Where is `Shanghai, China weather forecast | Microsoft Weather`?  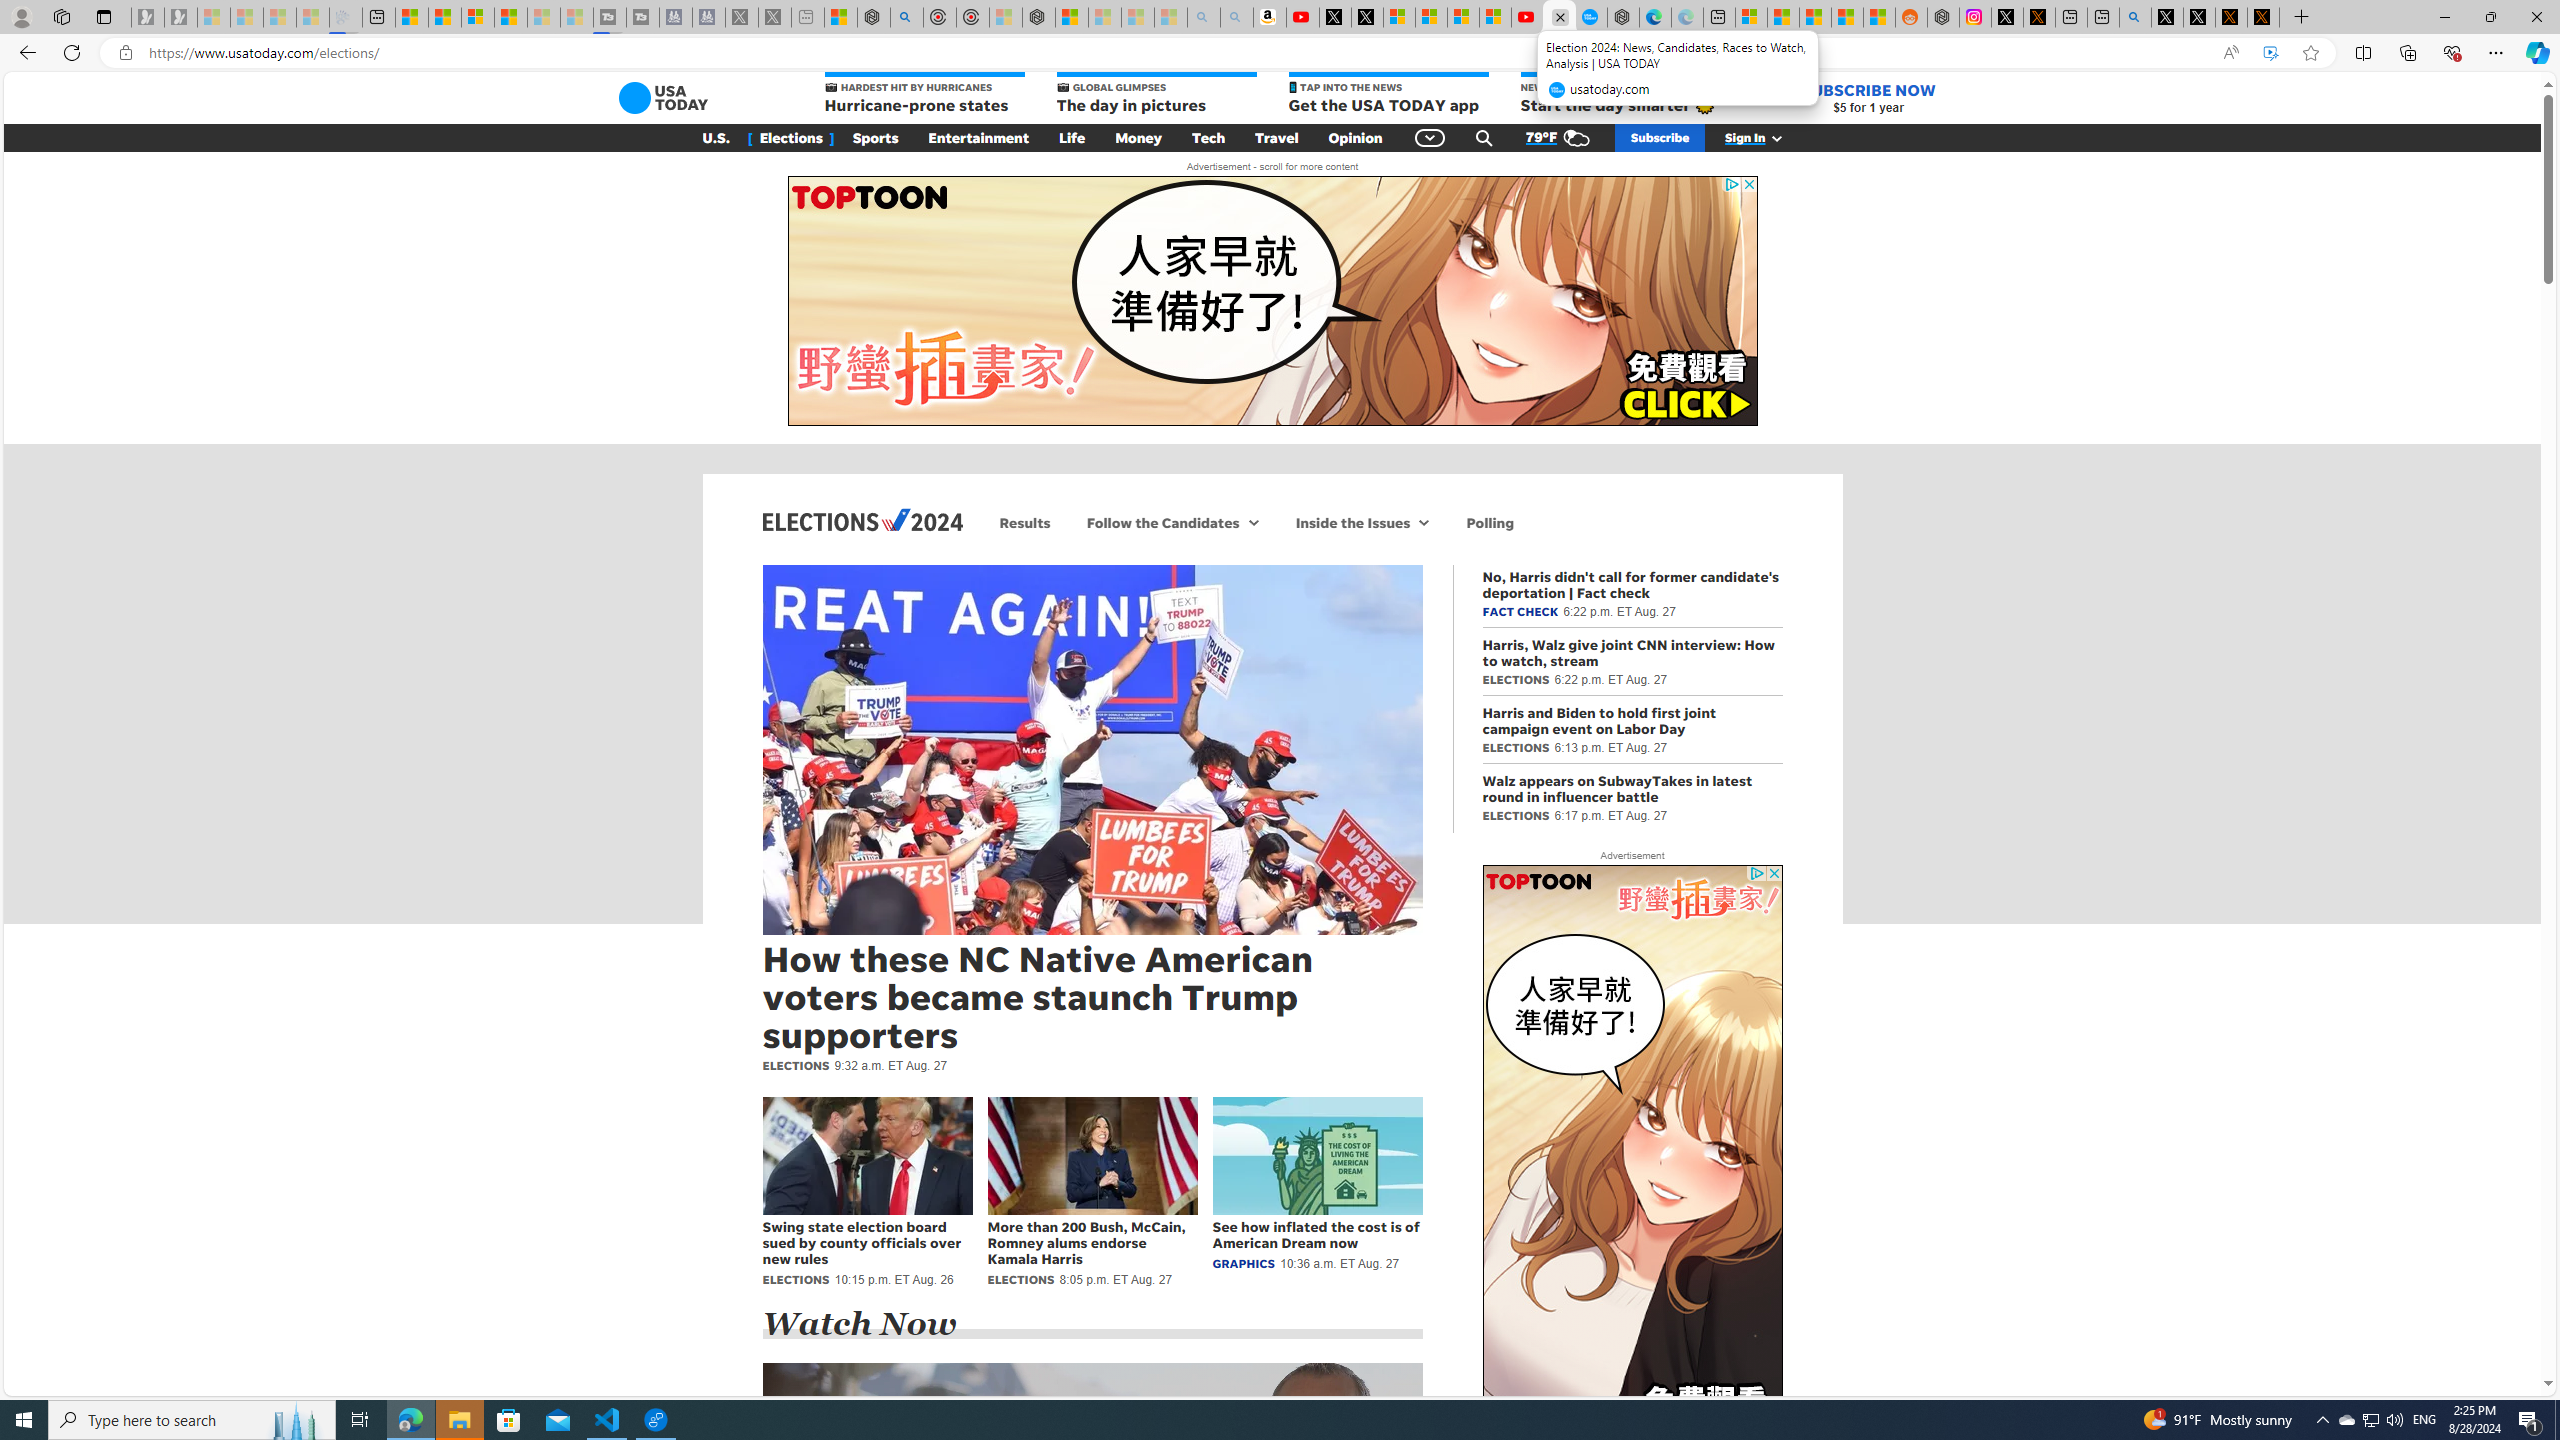 Shanghai, China weather forecast | Microsoft Weather is located at coordinates (1782, 17).